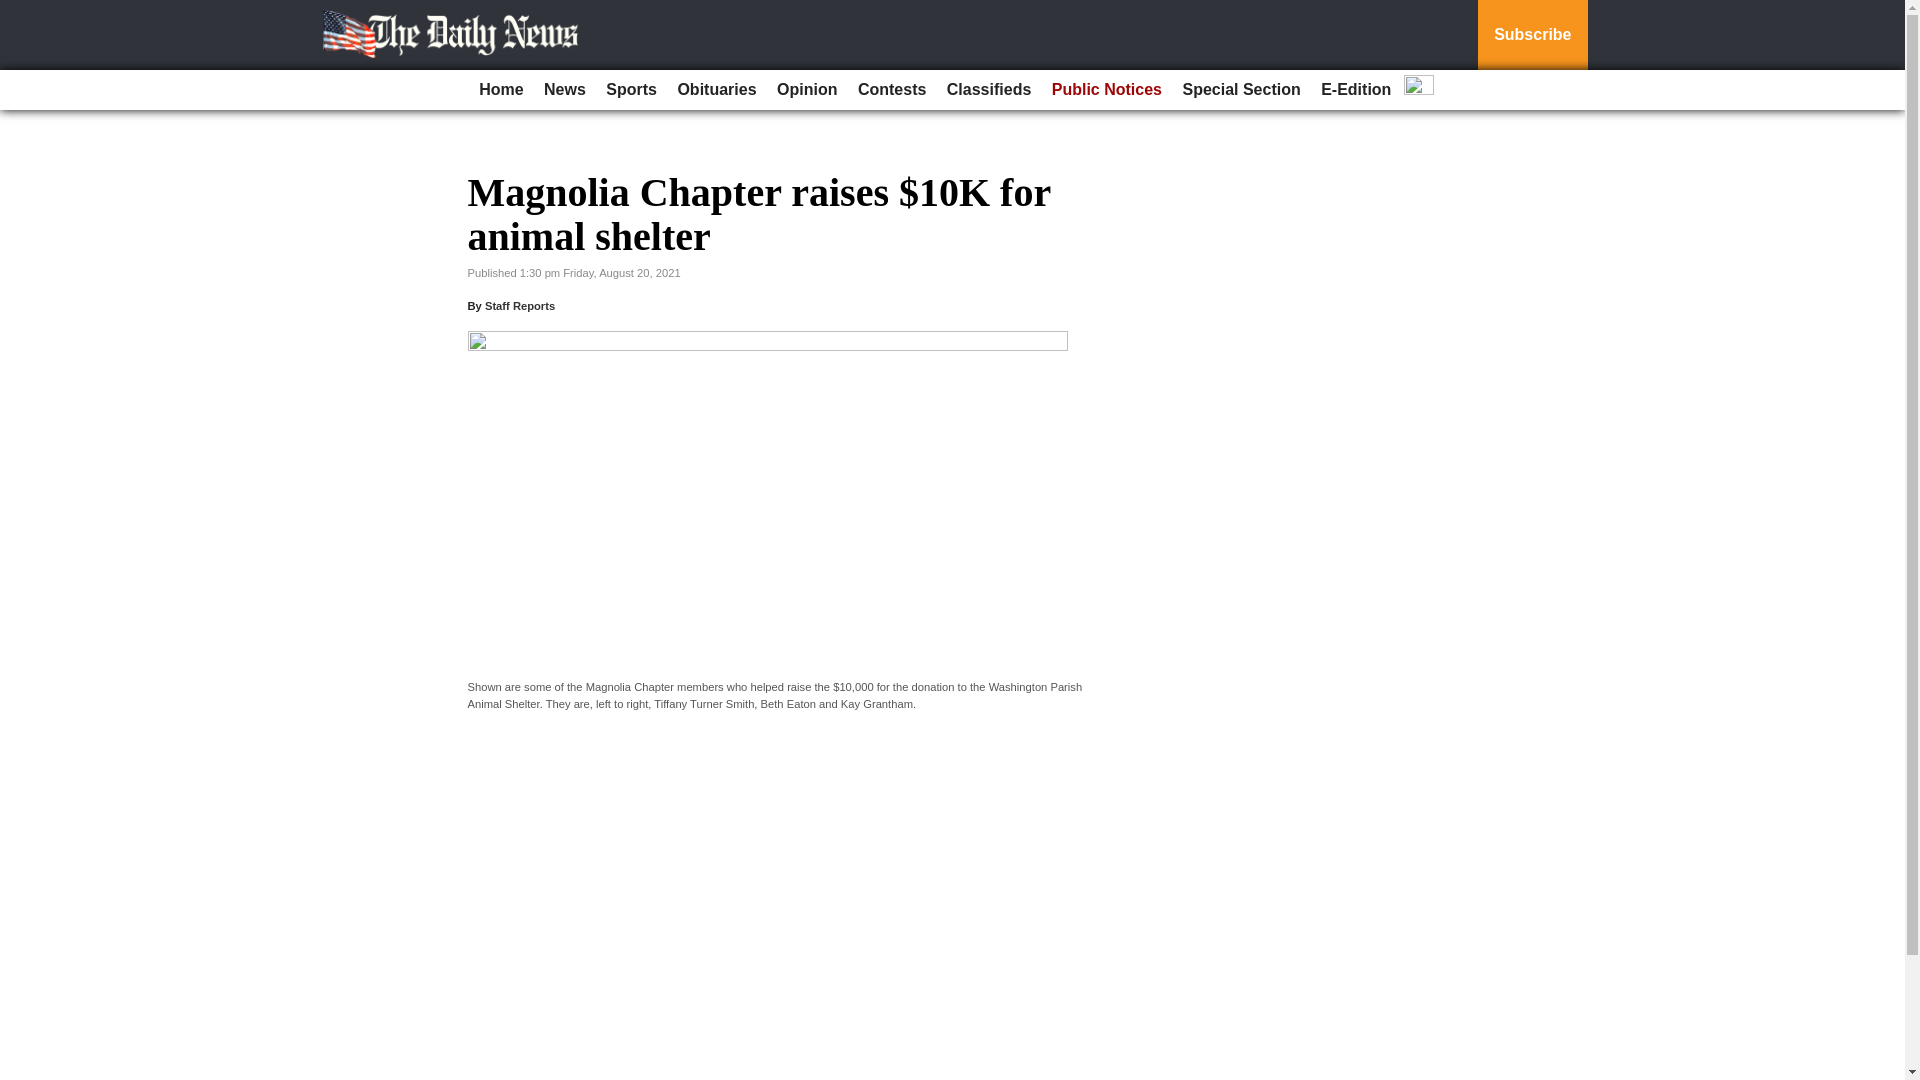  I want to click on Contests, so click(892, 90).